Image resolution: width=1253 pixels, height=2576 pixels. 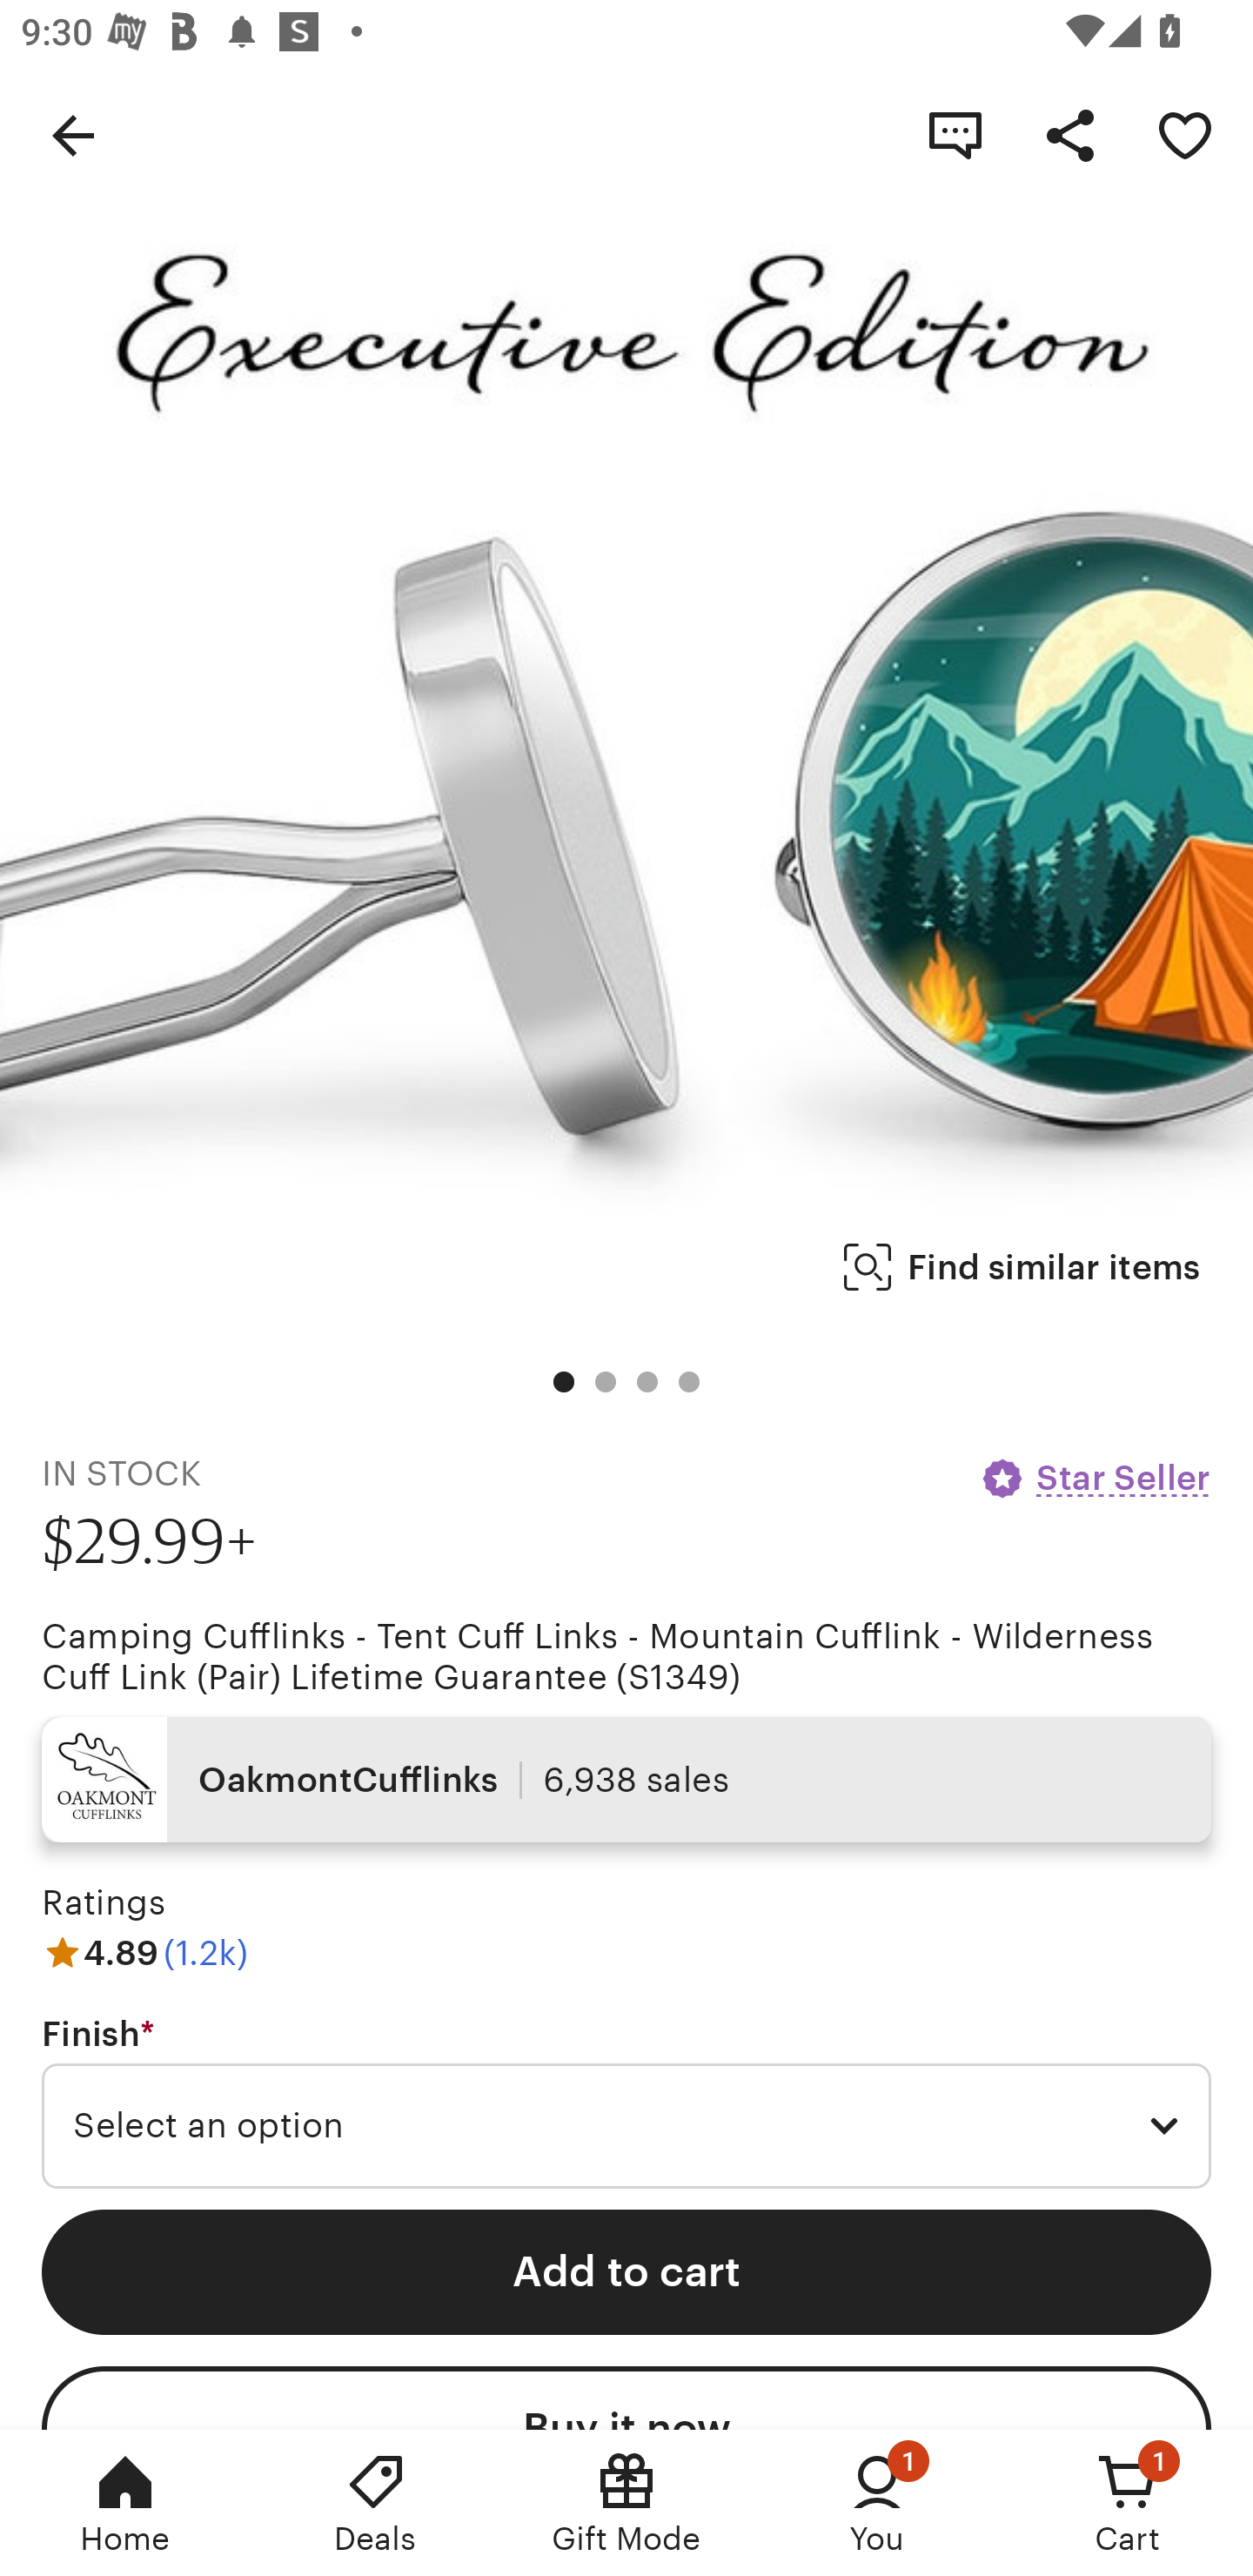 I want to click on Contact shop, so click(x=955, y=134).